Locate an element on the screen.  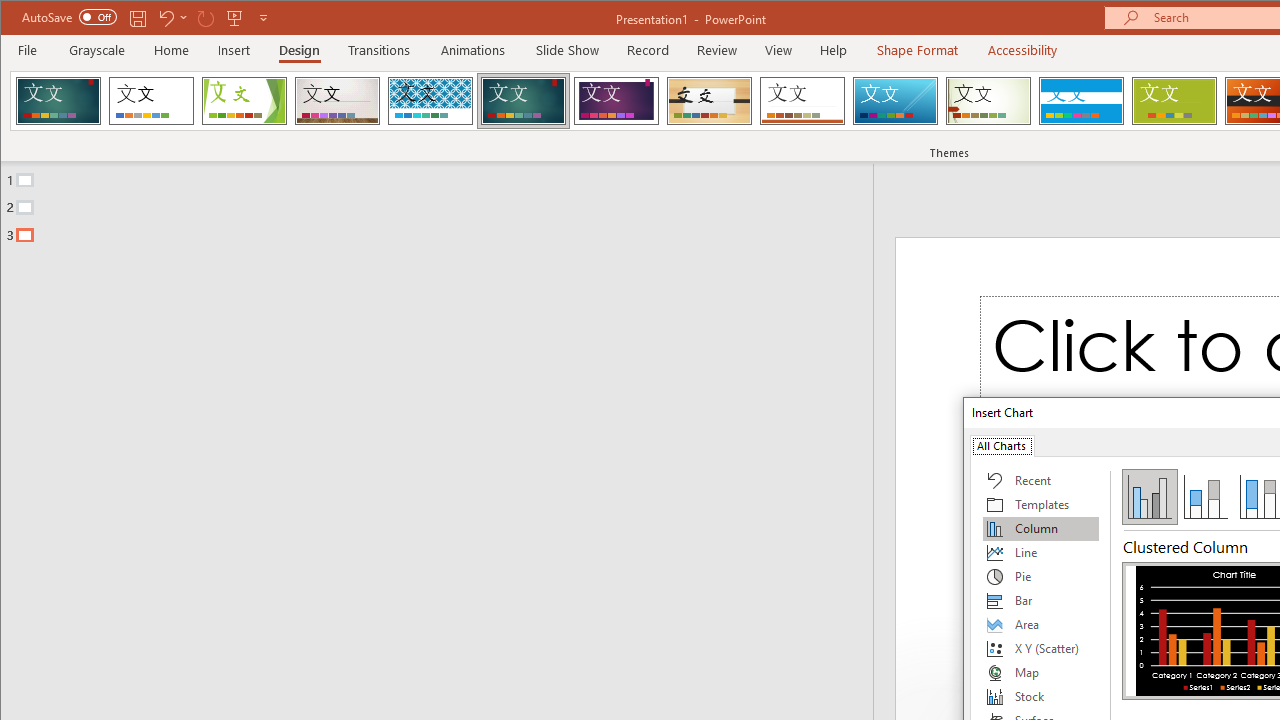
Pie is located at coordinates (1041, 576).